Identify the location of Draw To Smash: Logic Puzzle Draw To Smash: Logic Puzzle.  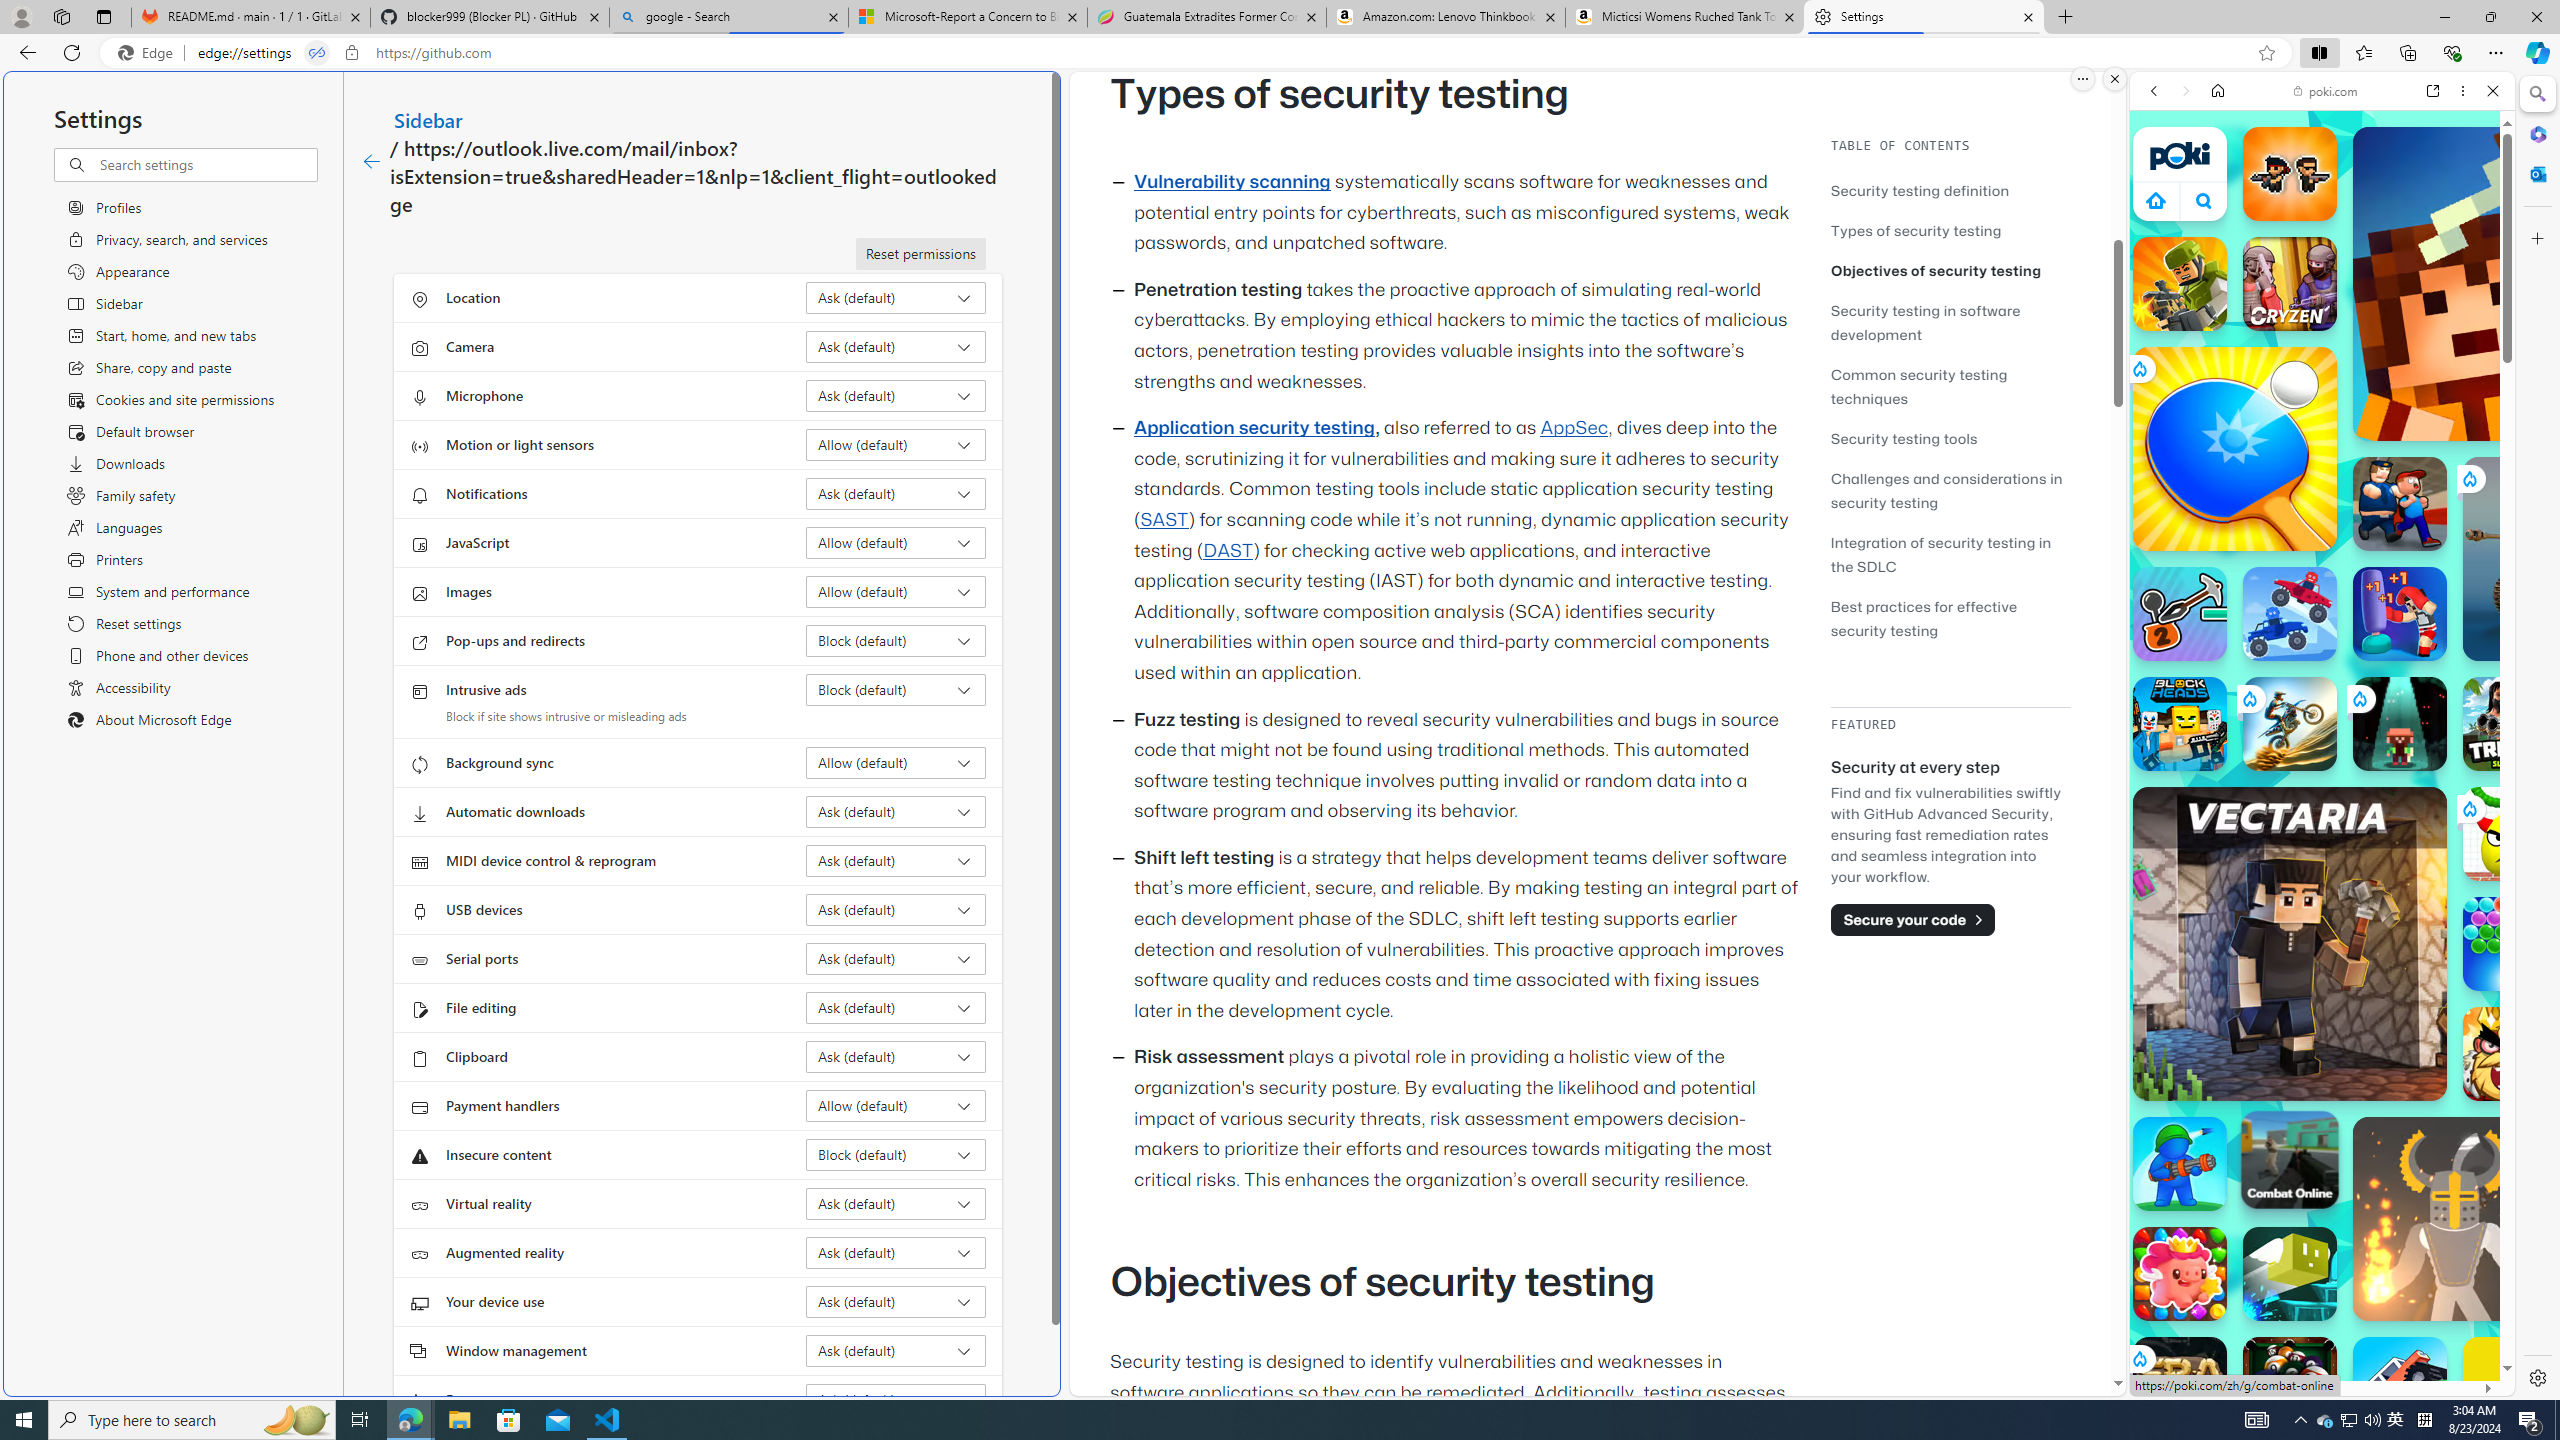
(2510, 834).